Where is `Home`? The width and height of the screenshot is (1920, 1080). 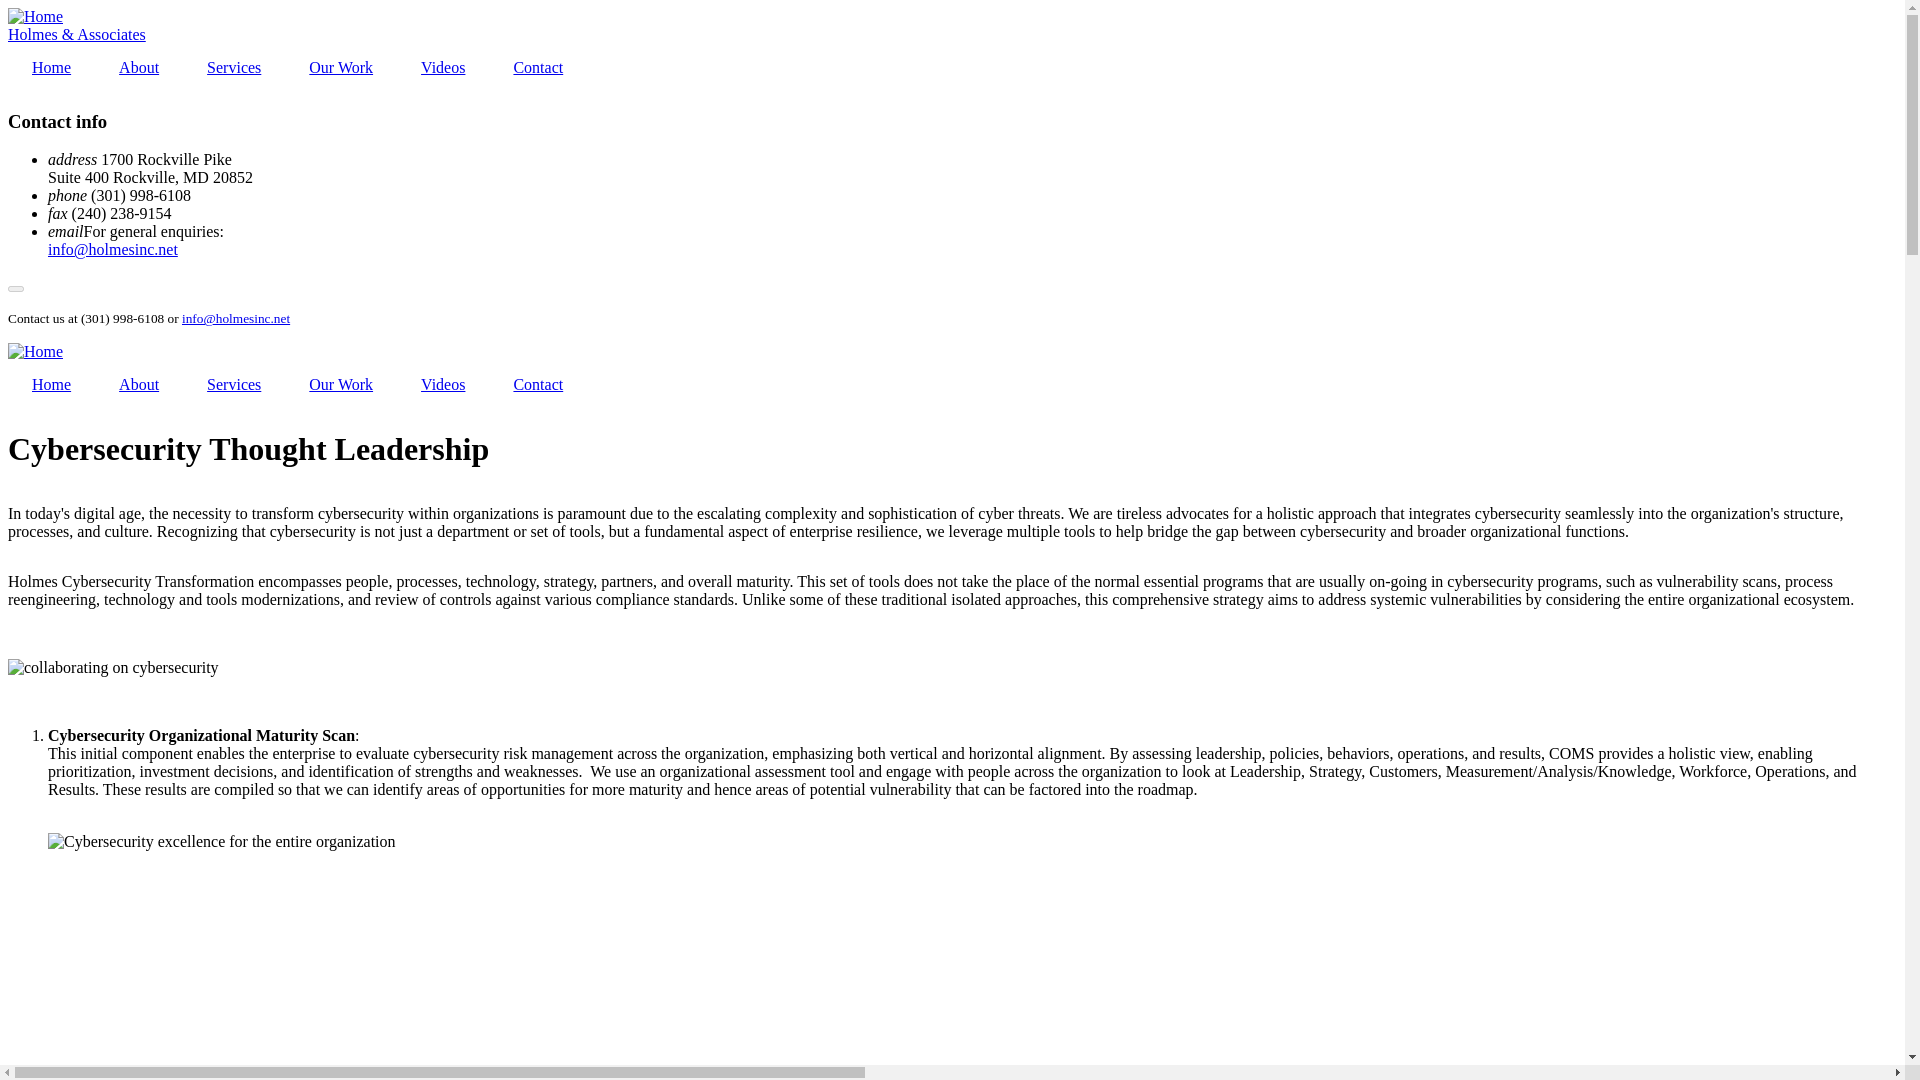
Home is located at coordinates (50, 68).